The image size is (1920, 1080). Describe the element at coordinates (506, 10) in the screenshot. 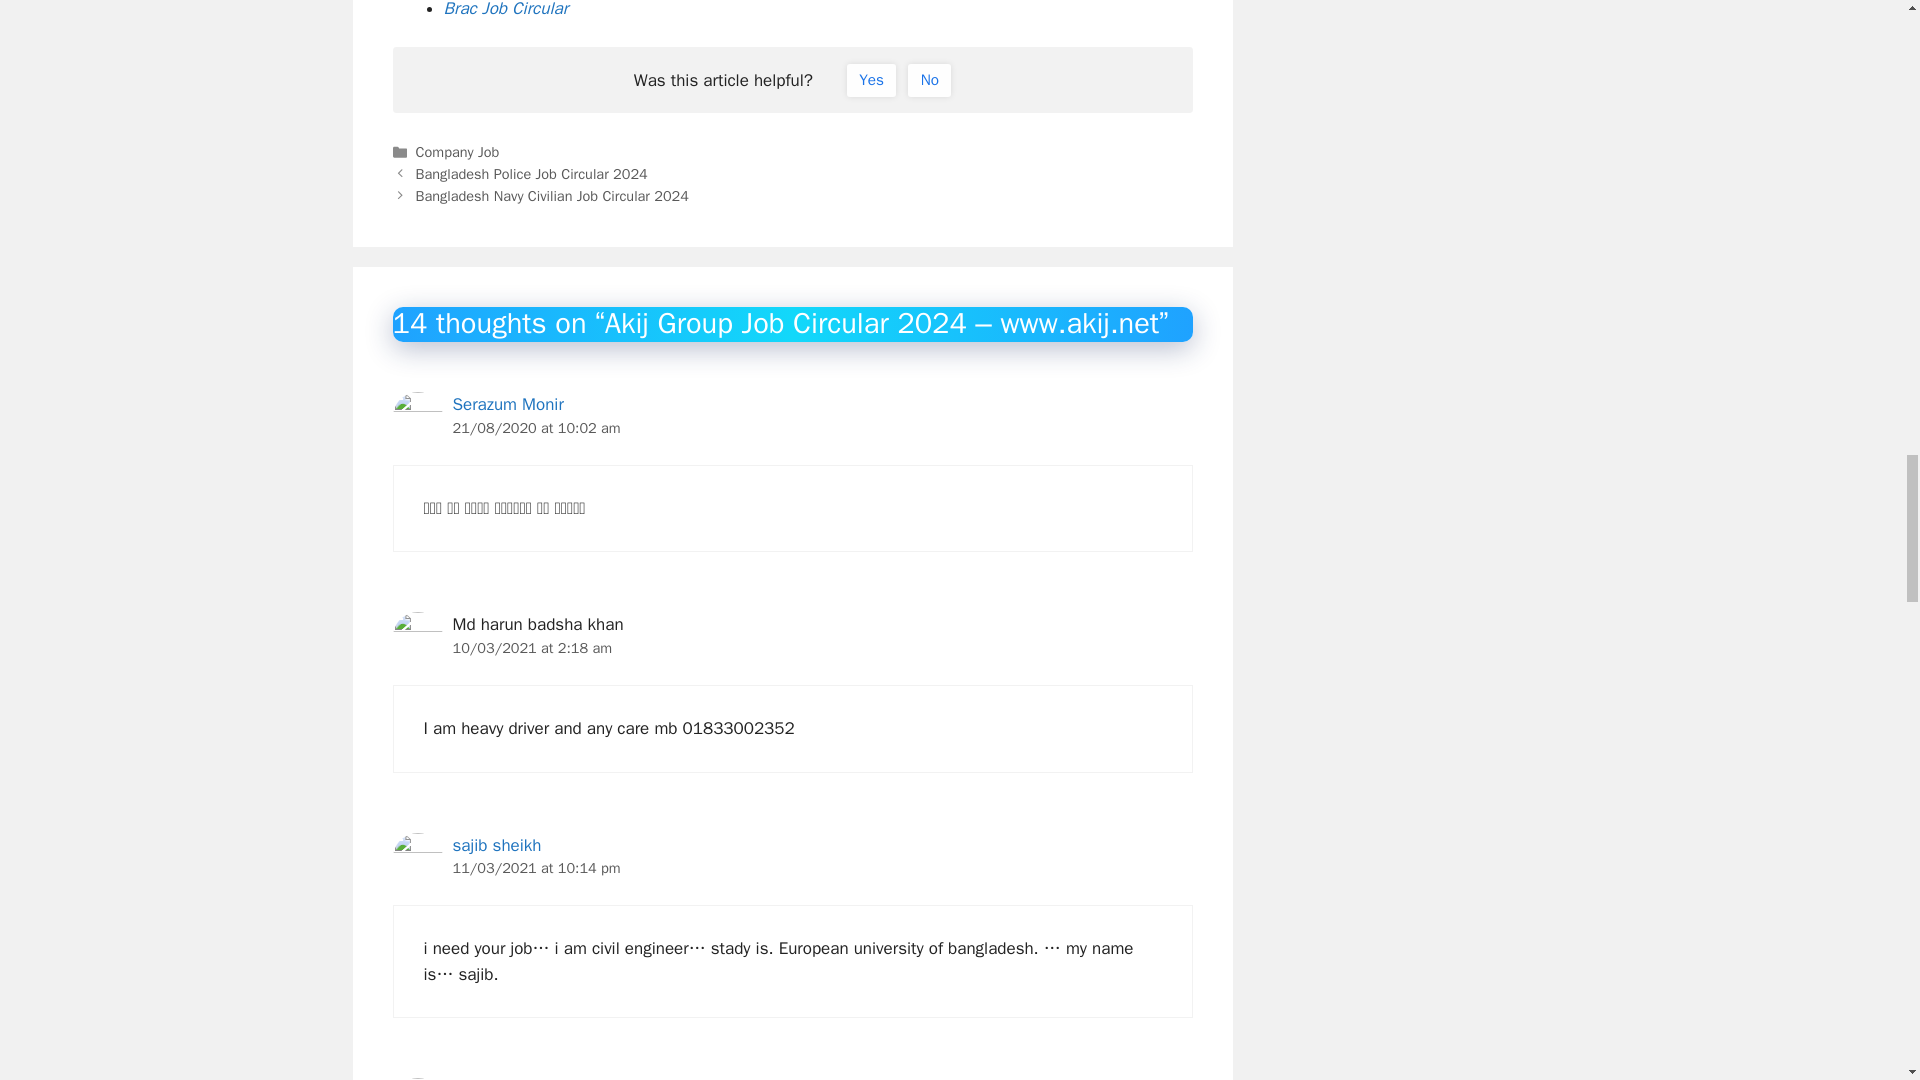

I see `Brac Job Circular` at that location.